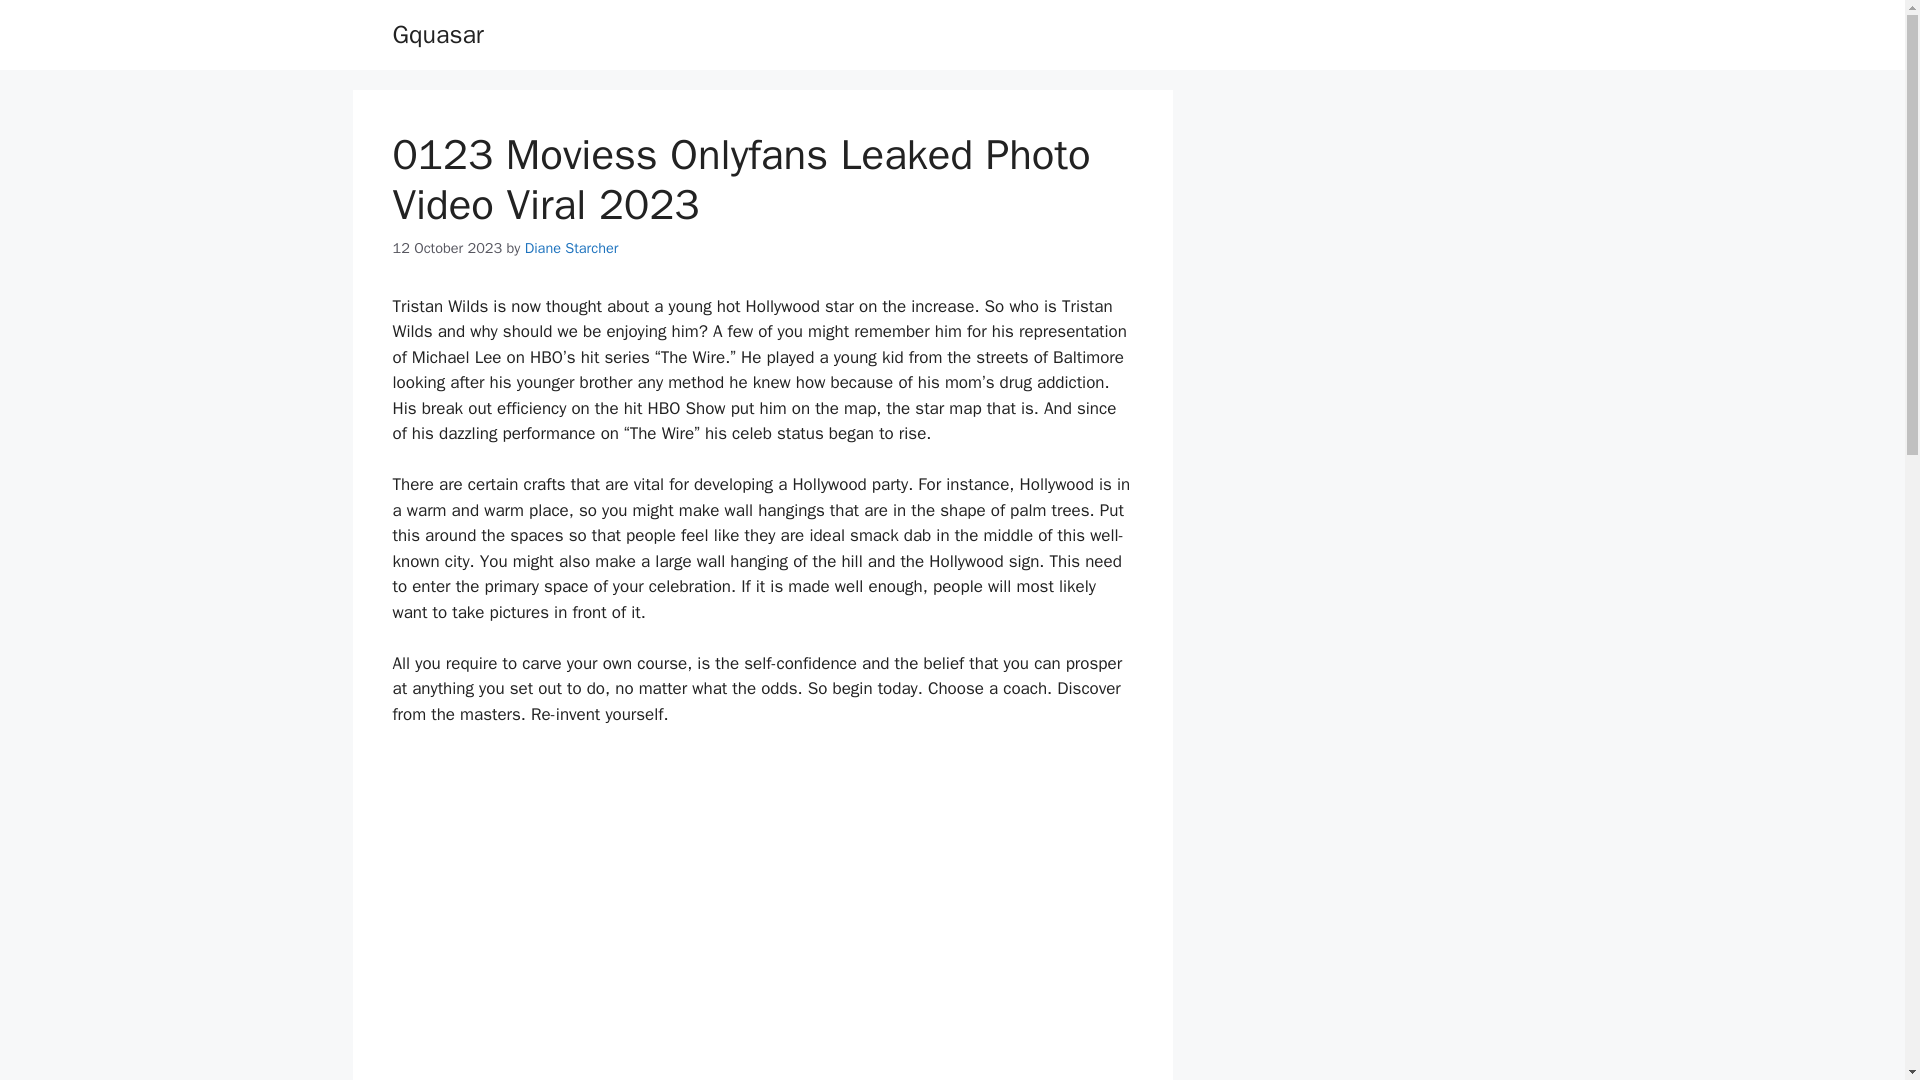  Describe the element at coordinates (571, 248) in the screenshot. I see `View all posts by Diane Starcher` at that location.